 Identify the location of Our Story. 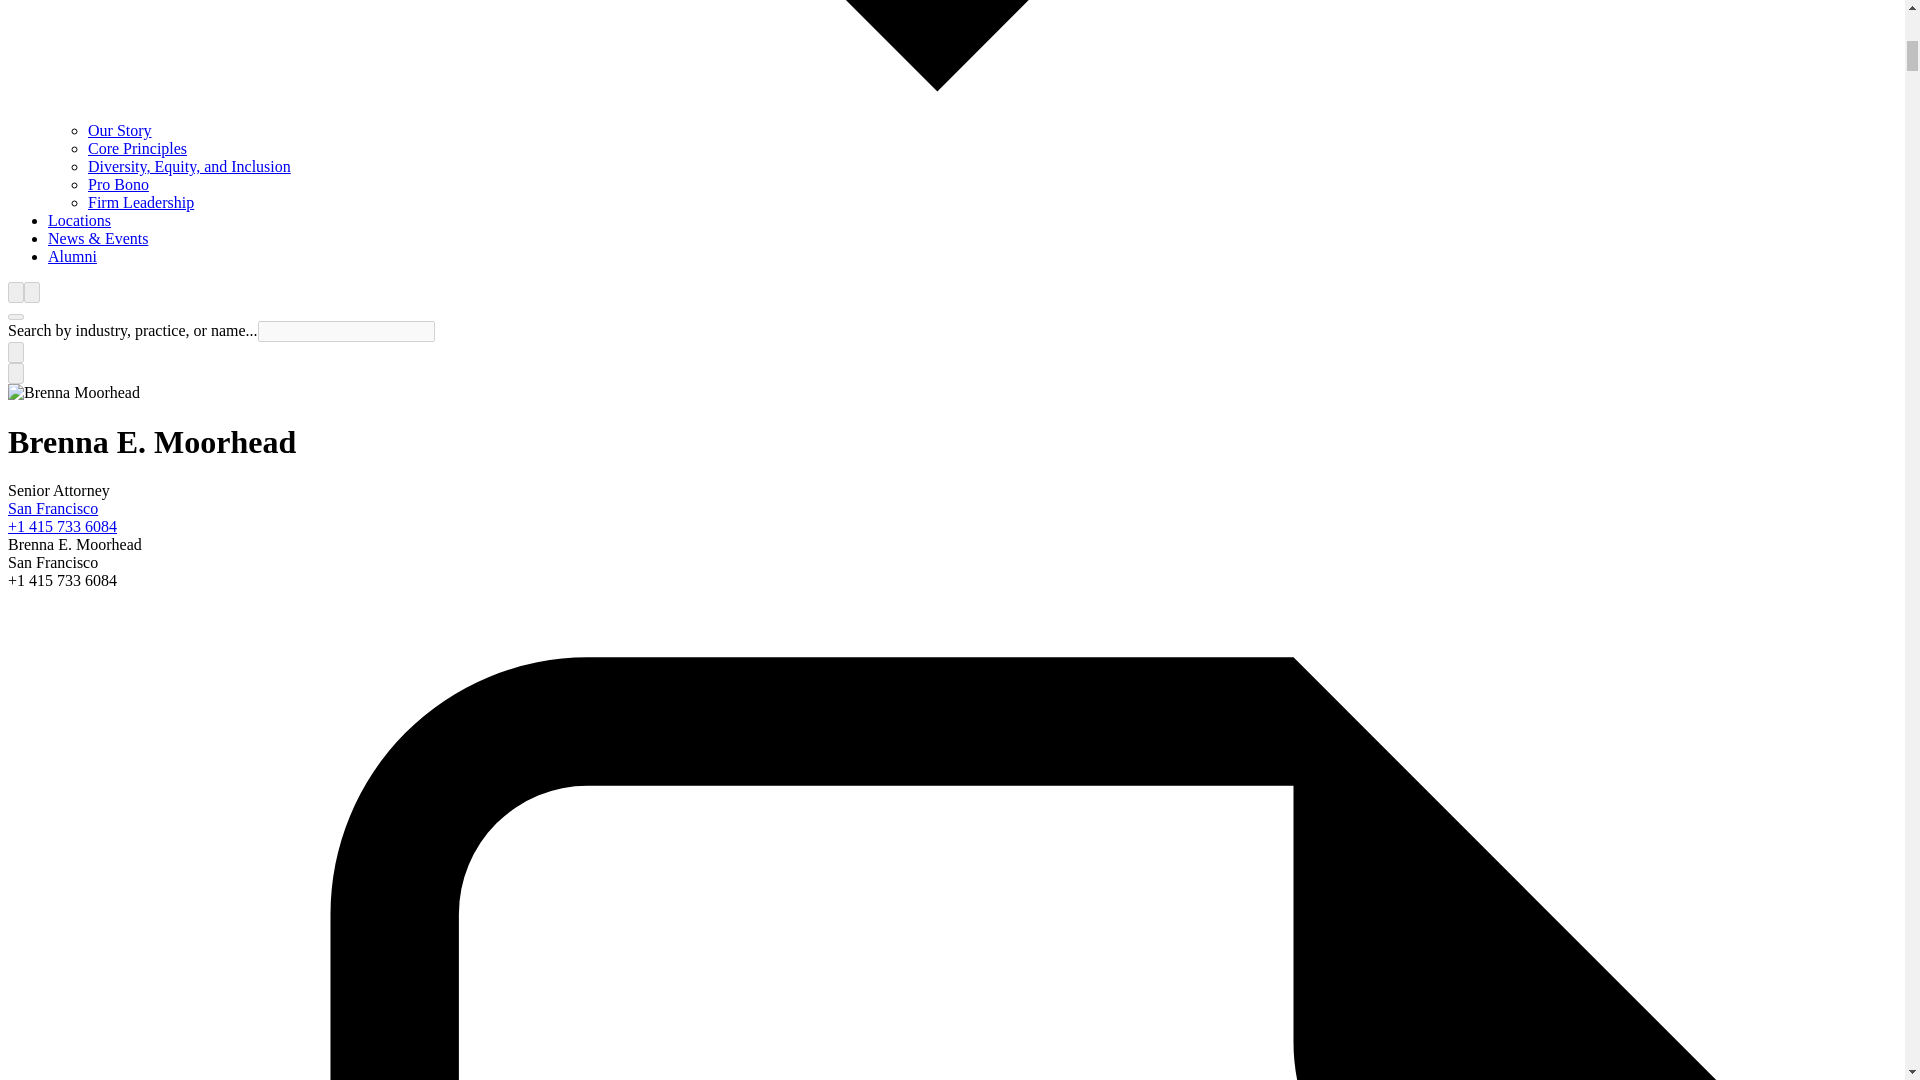
(120, 130).